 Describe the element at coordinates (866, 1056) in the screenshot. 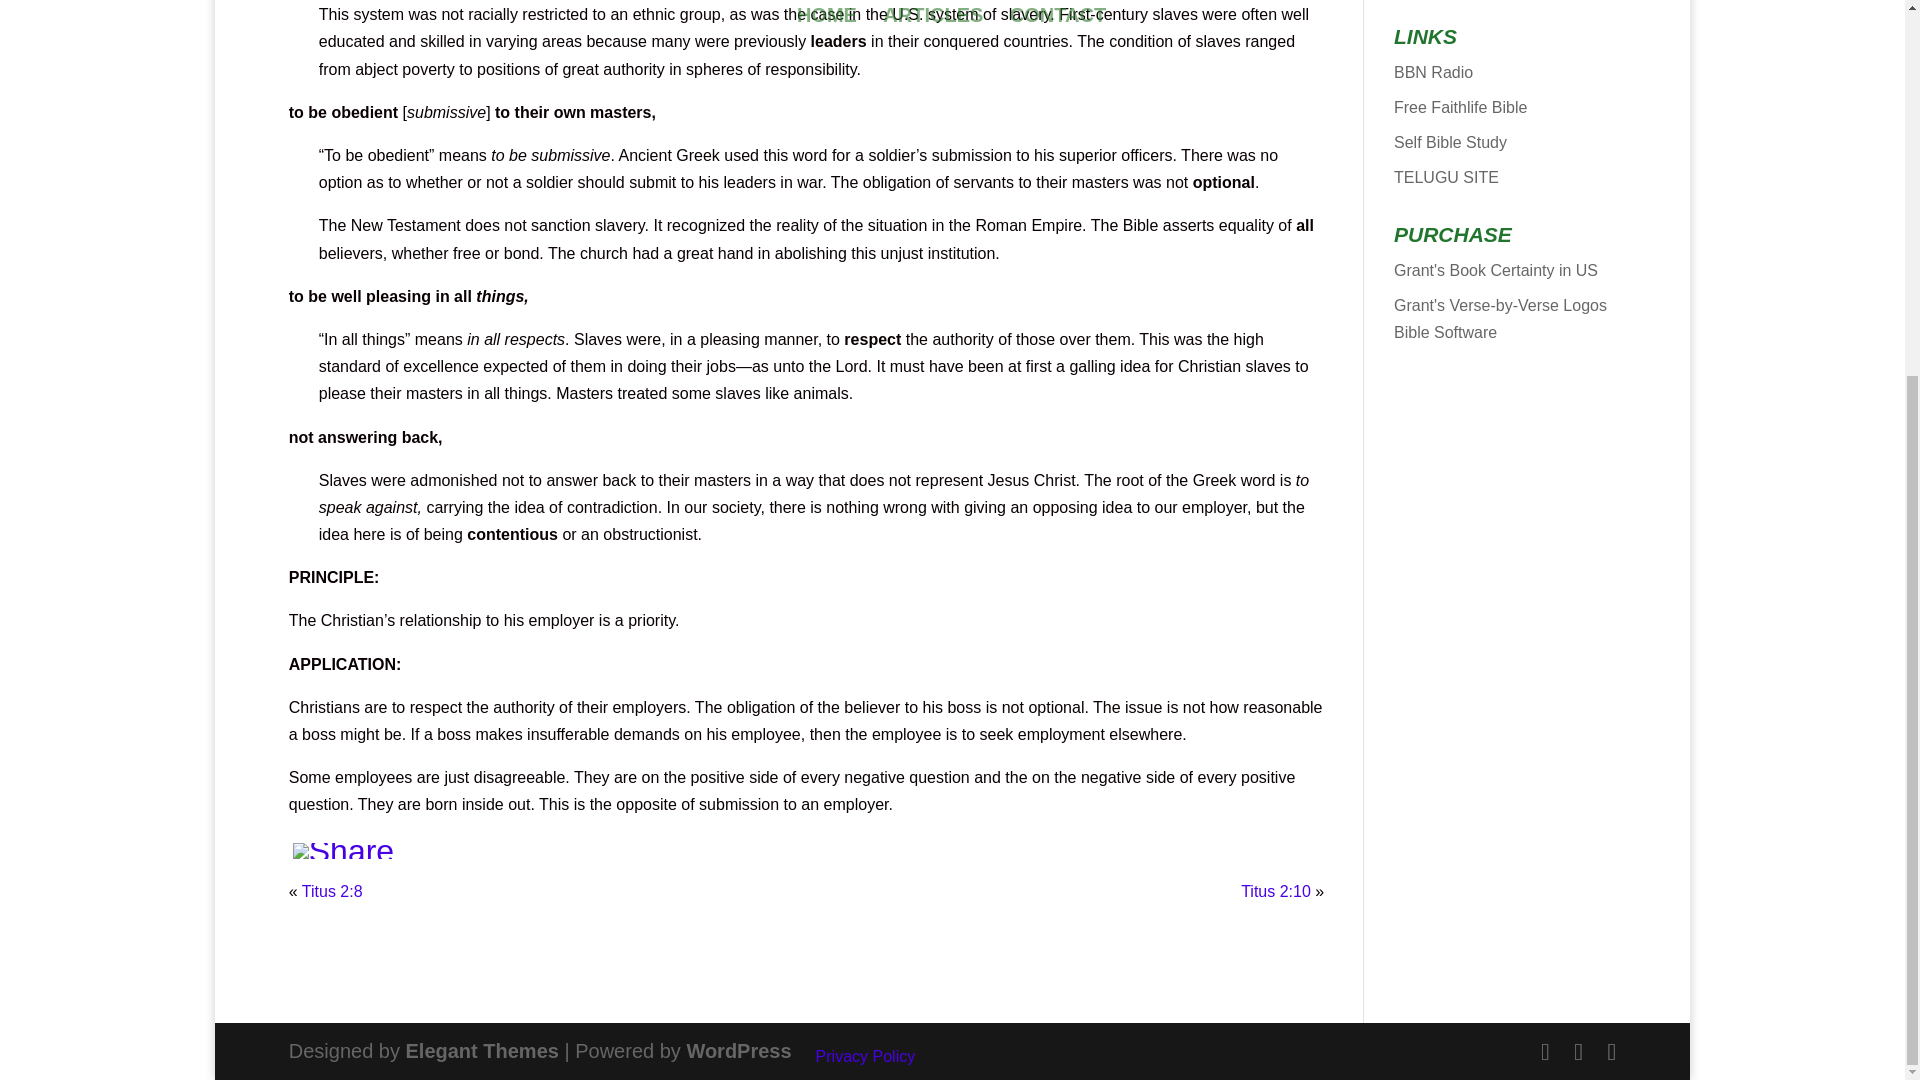

I see `Privacy Policy` at that location.